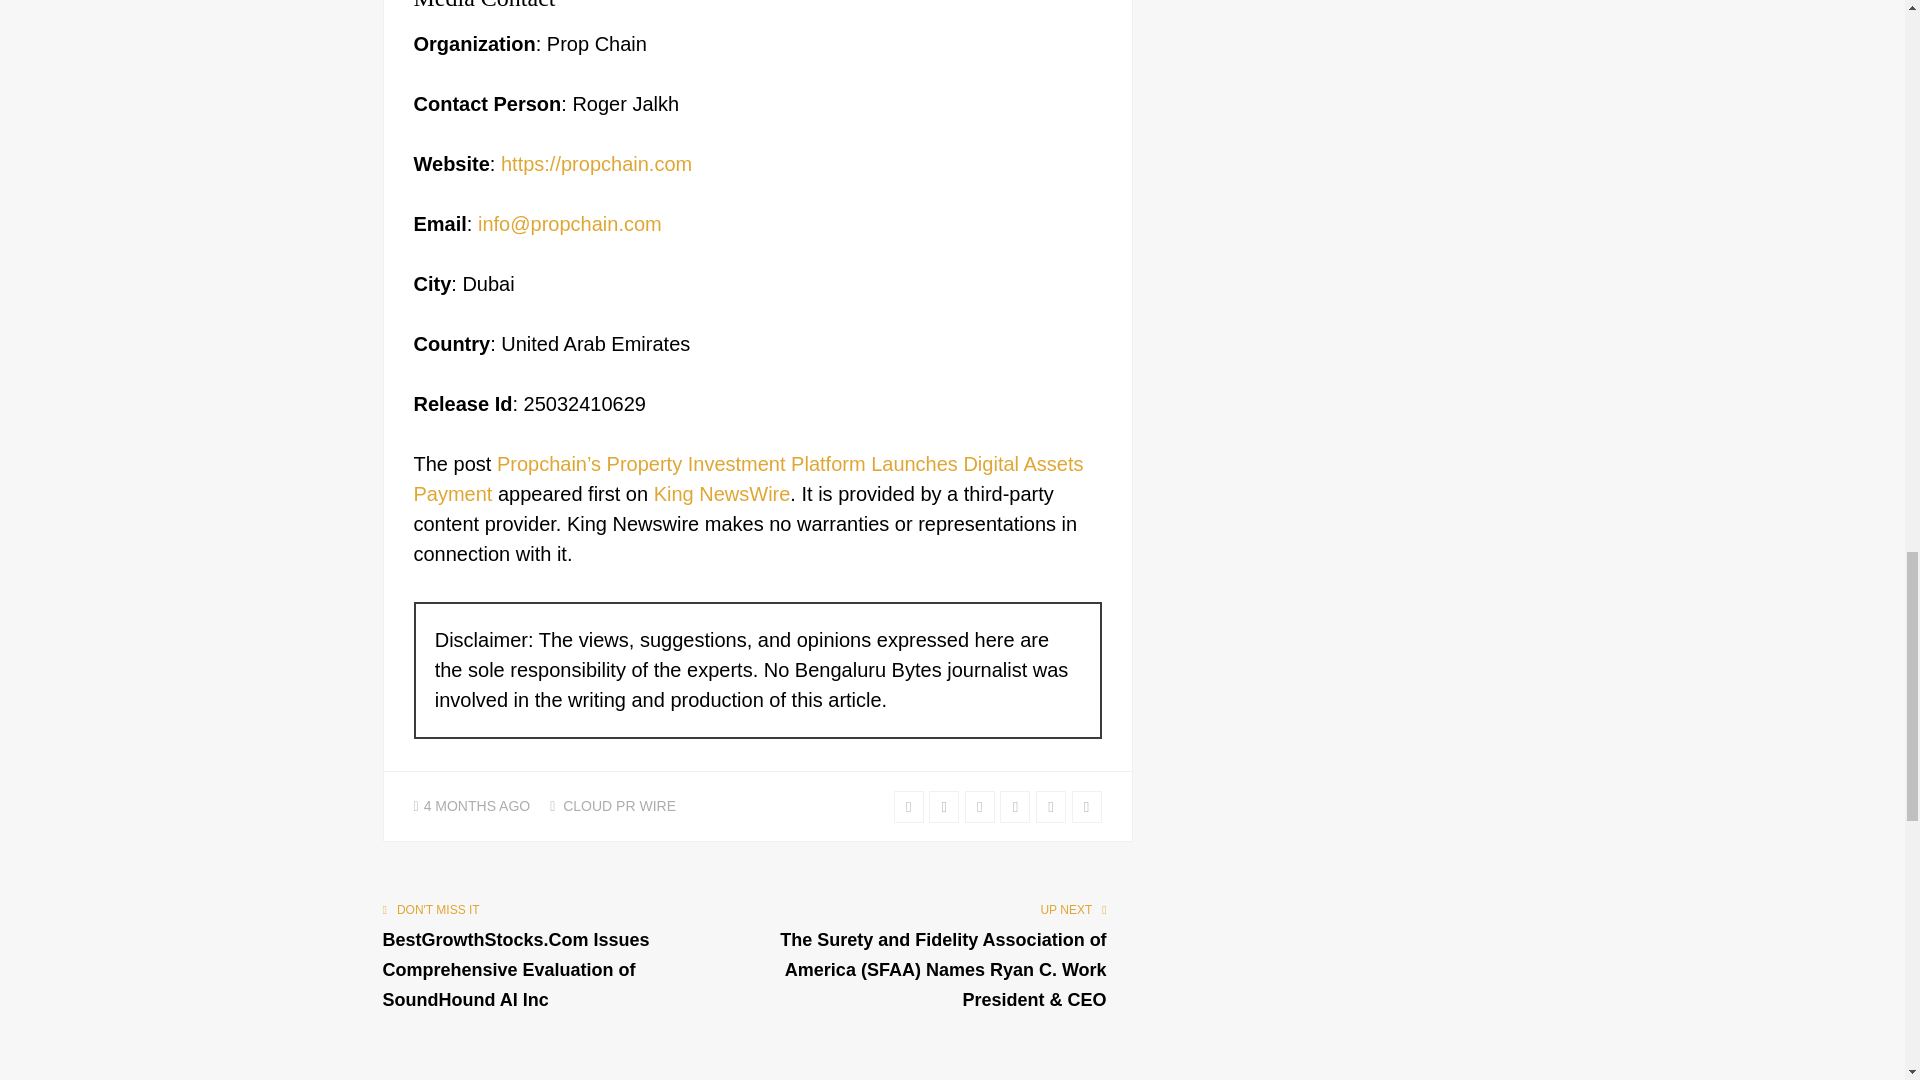  I want to click on 4 MONTHS, so click(460, 806).